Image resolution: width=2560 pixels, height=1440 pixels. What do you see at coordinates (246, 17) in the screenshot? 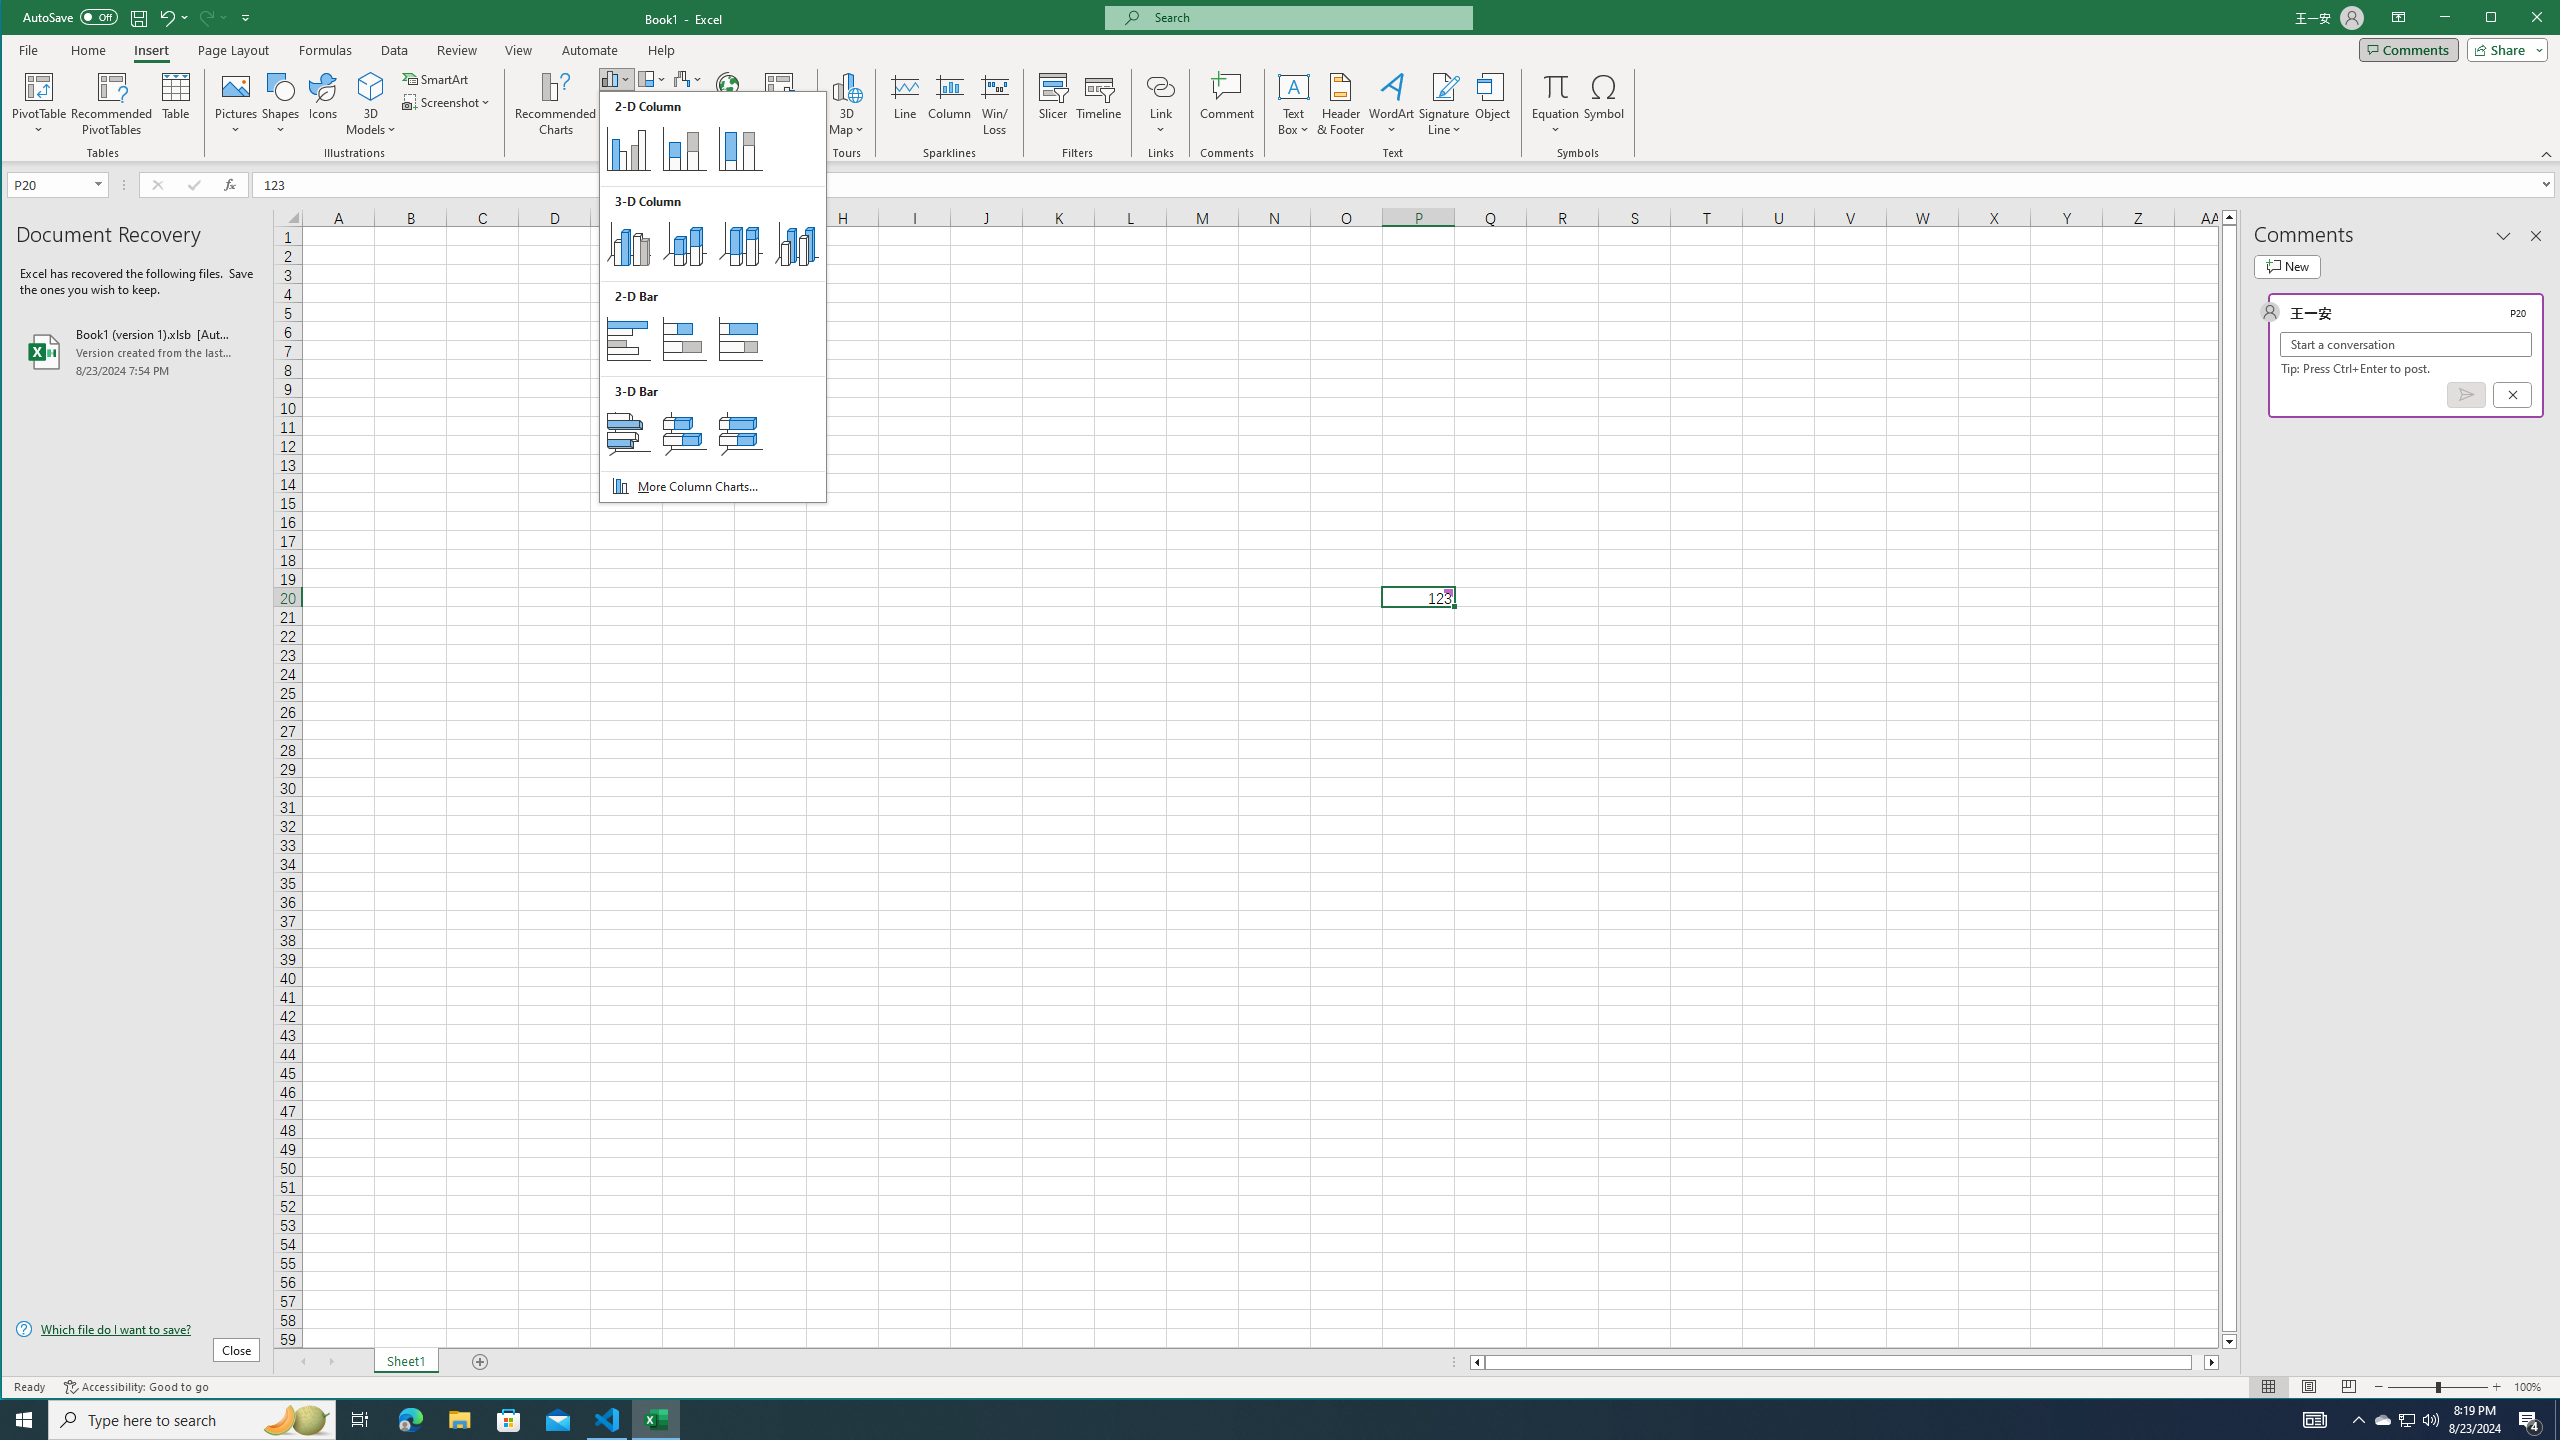
I see `Customize Quick Access Toolbar` at bounding box center [246, 17].